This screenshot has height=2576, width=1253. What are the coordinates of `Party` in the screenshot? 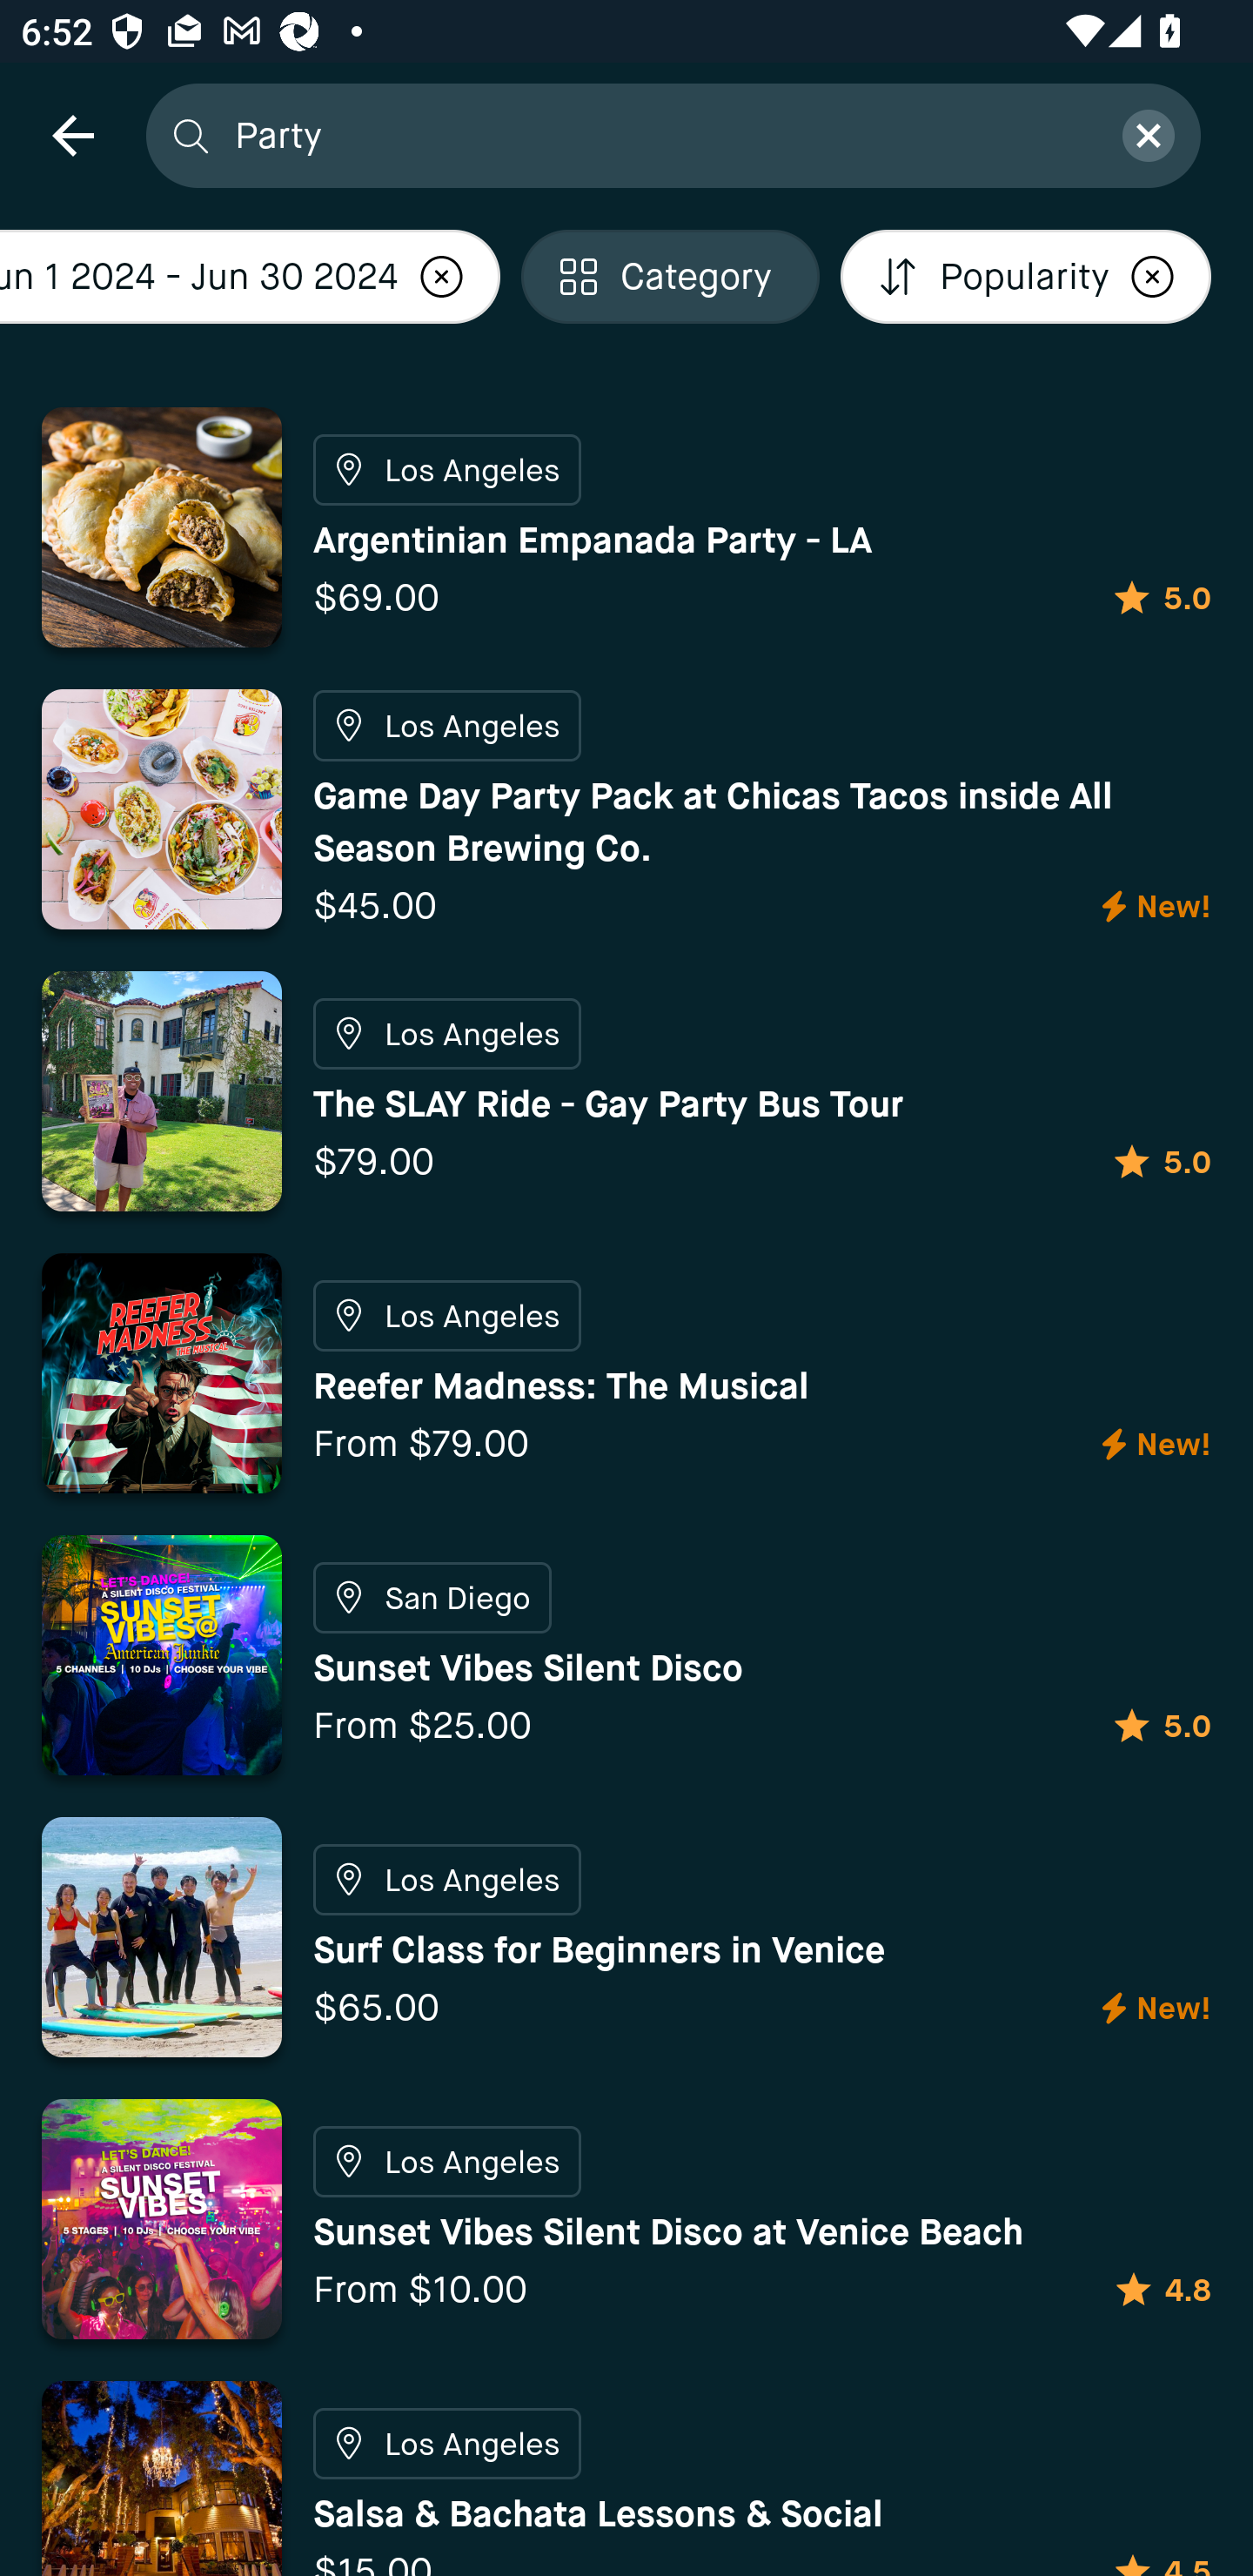 It's located at (660, 134).